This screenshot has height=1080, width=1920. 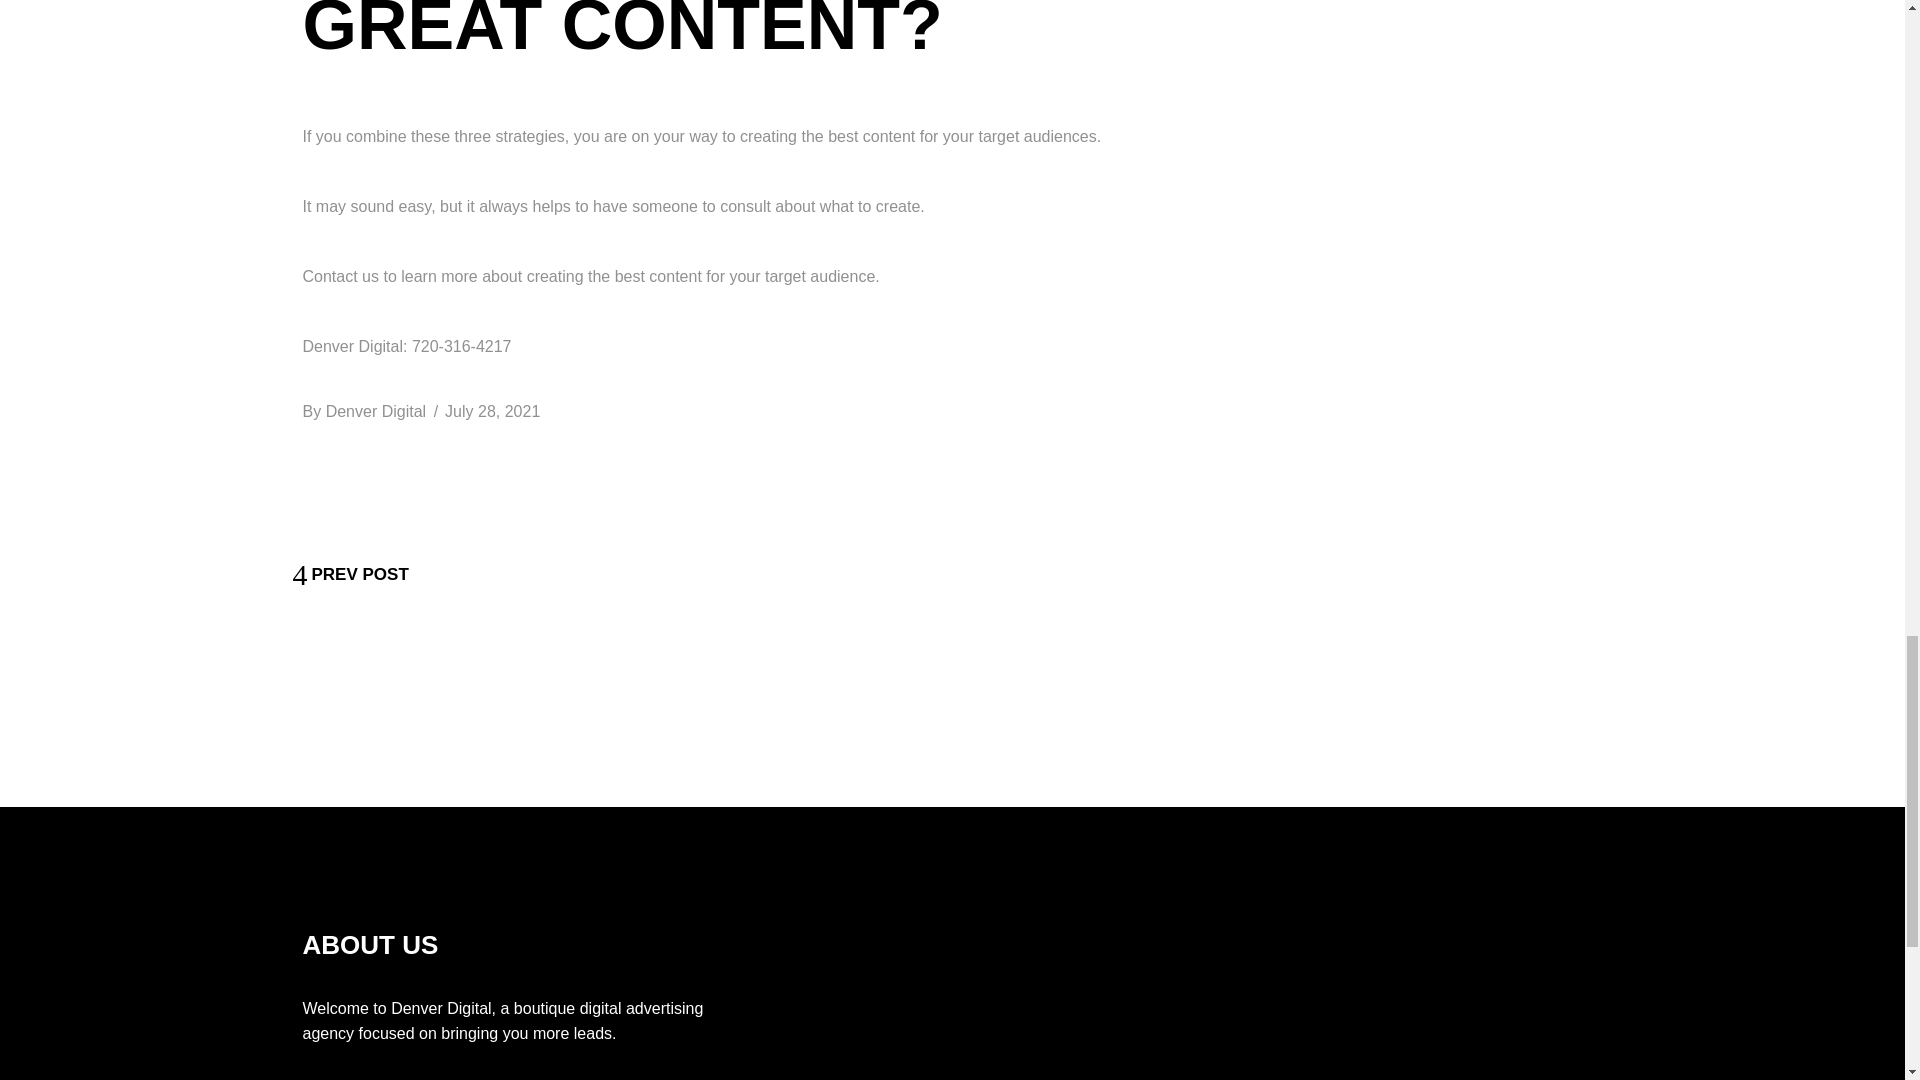 I want to click on Denver Digital, so click(x=376, y=410).